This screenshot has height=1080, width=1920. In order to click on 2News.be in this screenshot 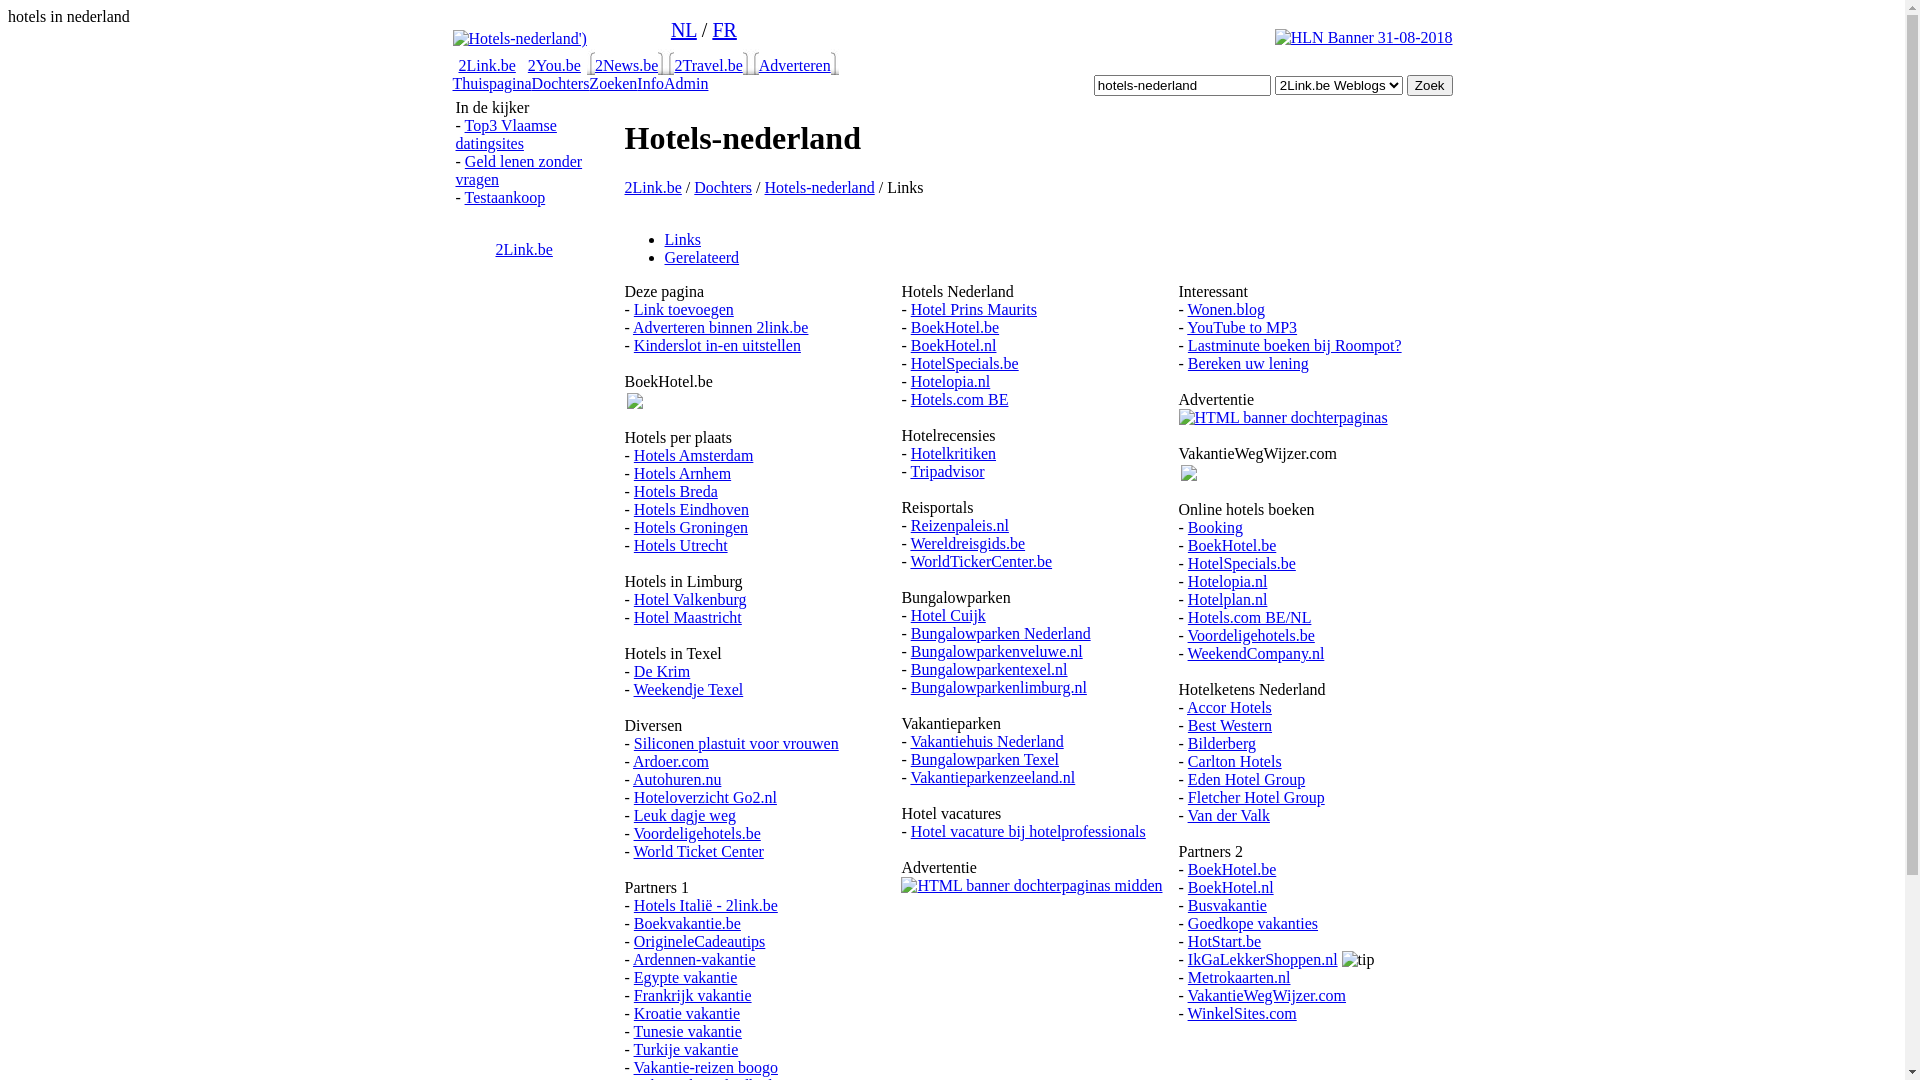, I will do `click(627, 66)`.